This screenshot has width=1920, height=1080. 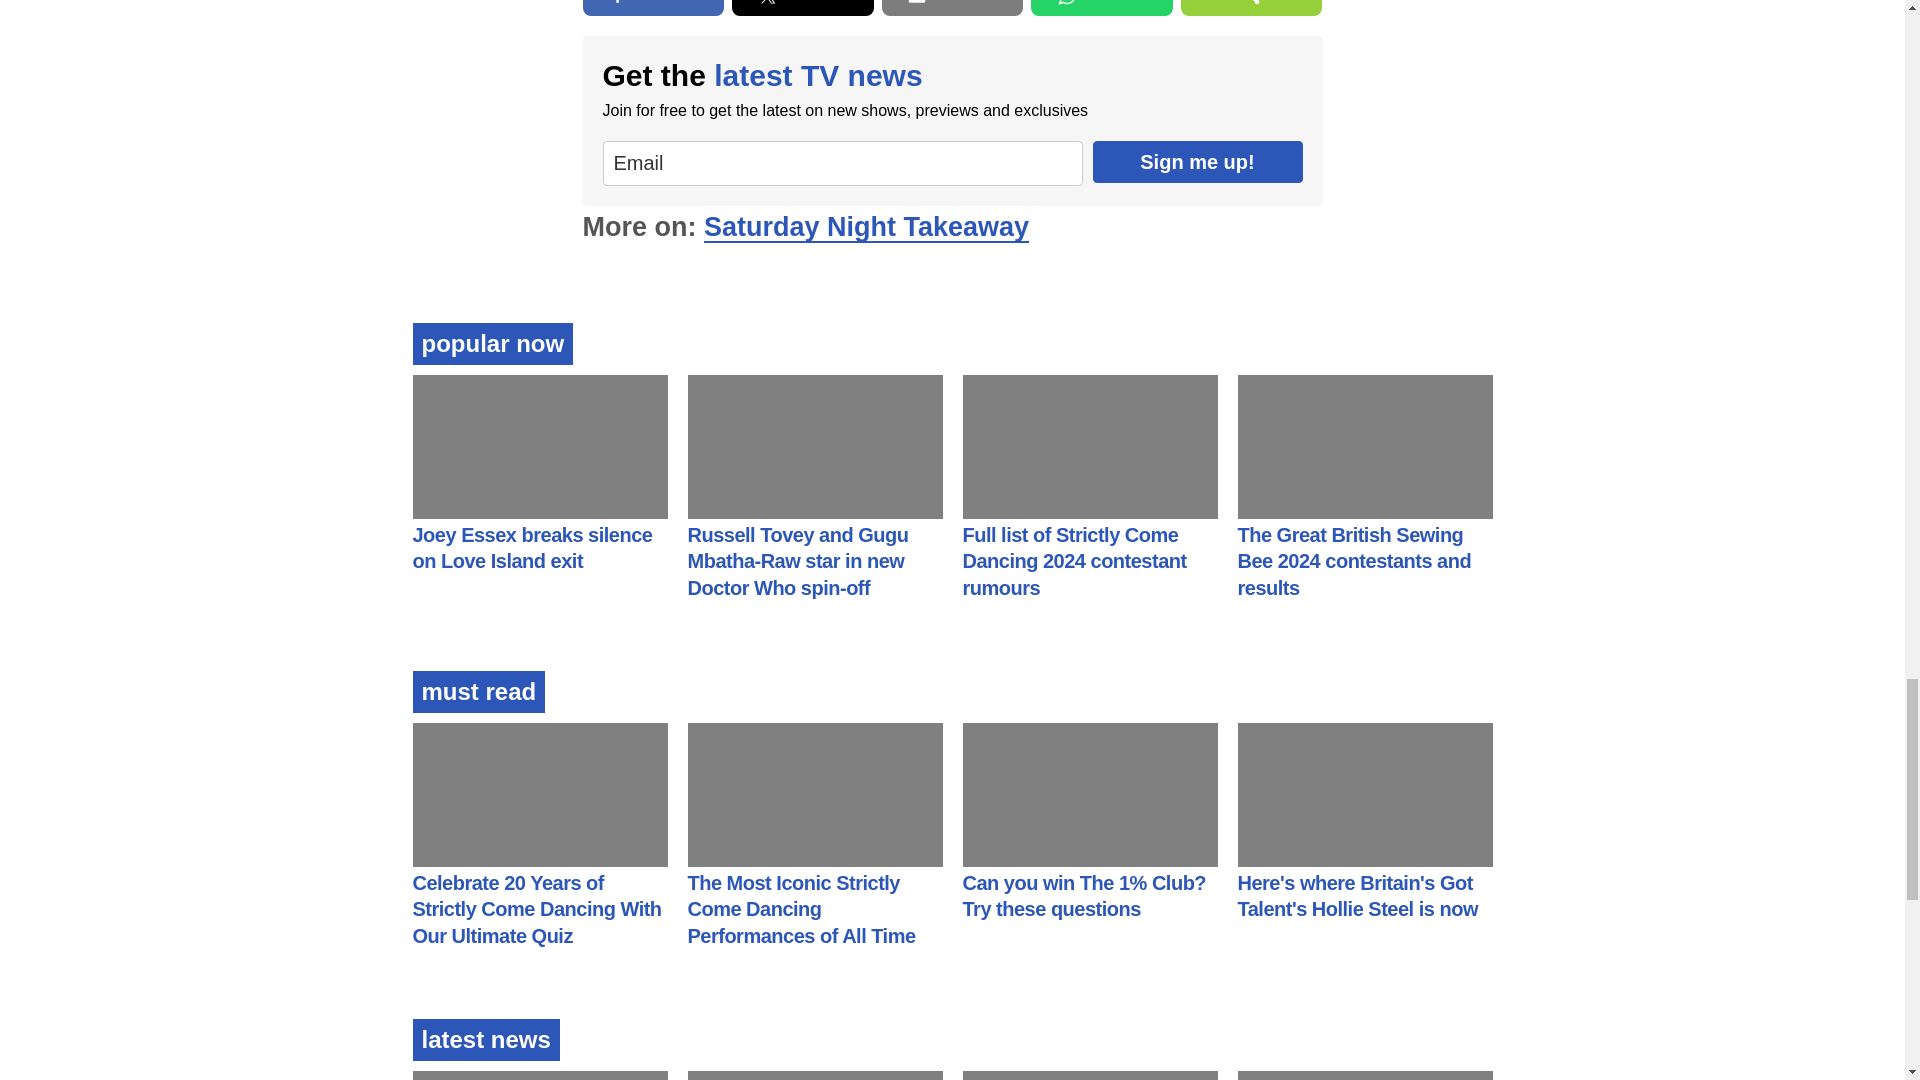 I want to click on Sign me up!, so click(x=1196, y=162).